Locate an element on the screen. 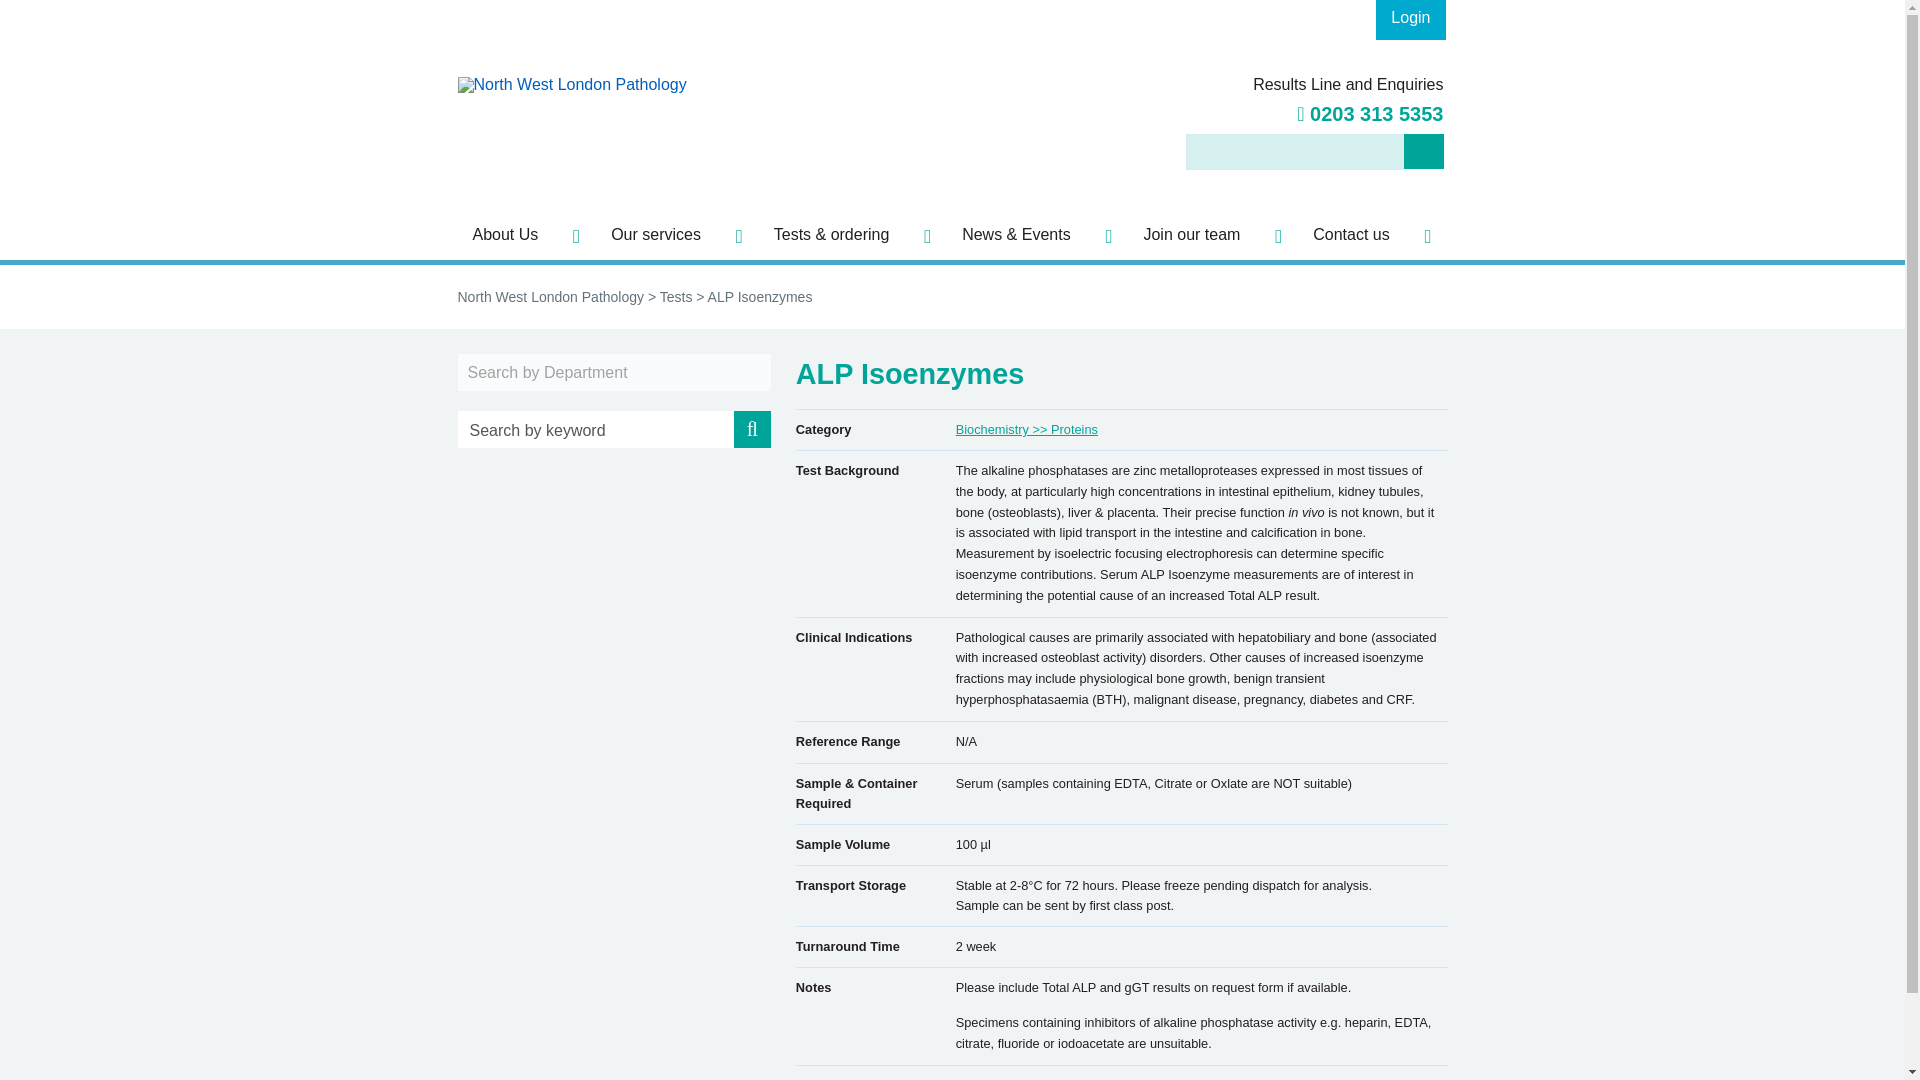 The width and height of the screenshot is (1920, 1080). 0203 313 5353 is located at coordinates (1370, 114).